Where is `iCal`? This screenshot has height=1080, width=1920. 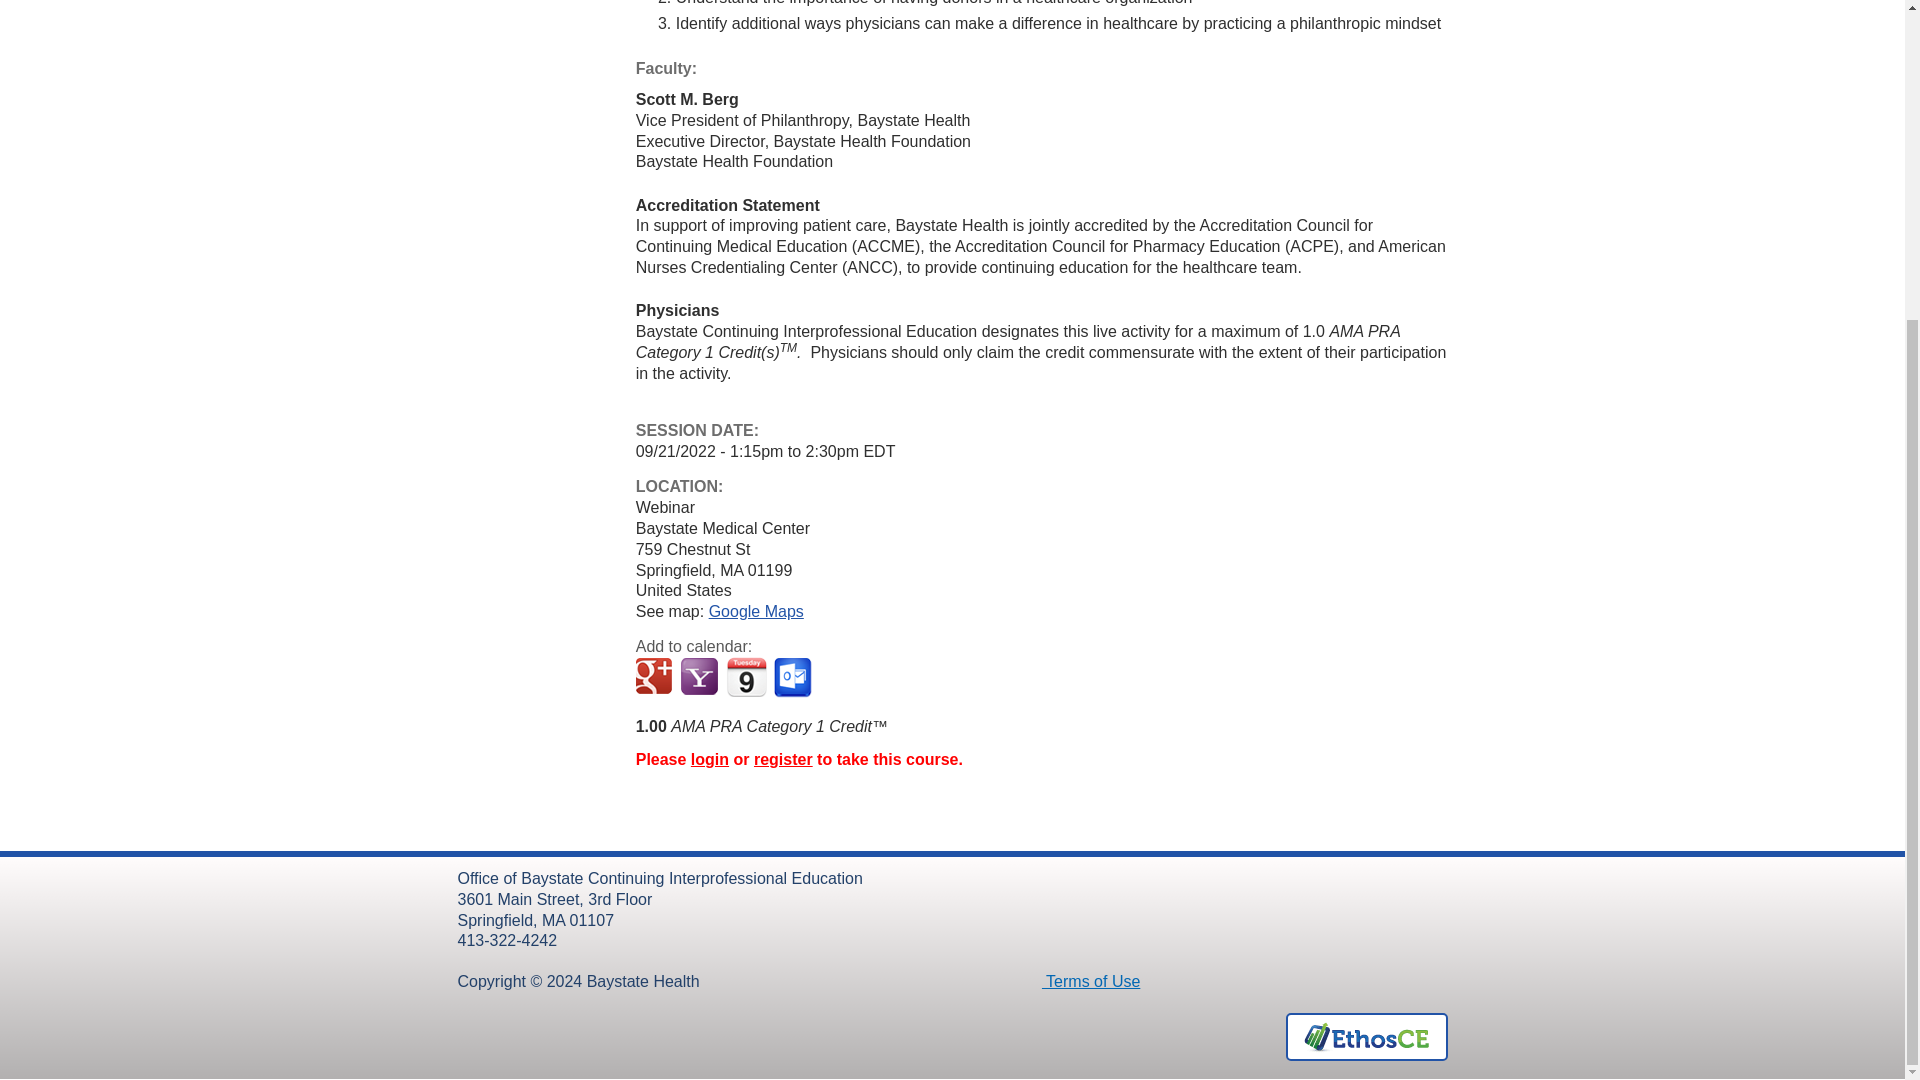
iCal is located at coordinates (746, 676).